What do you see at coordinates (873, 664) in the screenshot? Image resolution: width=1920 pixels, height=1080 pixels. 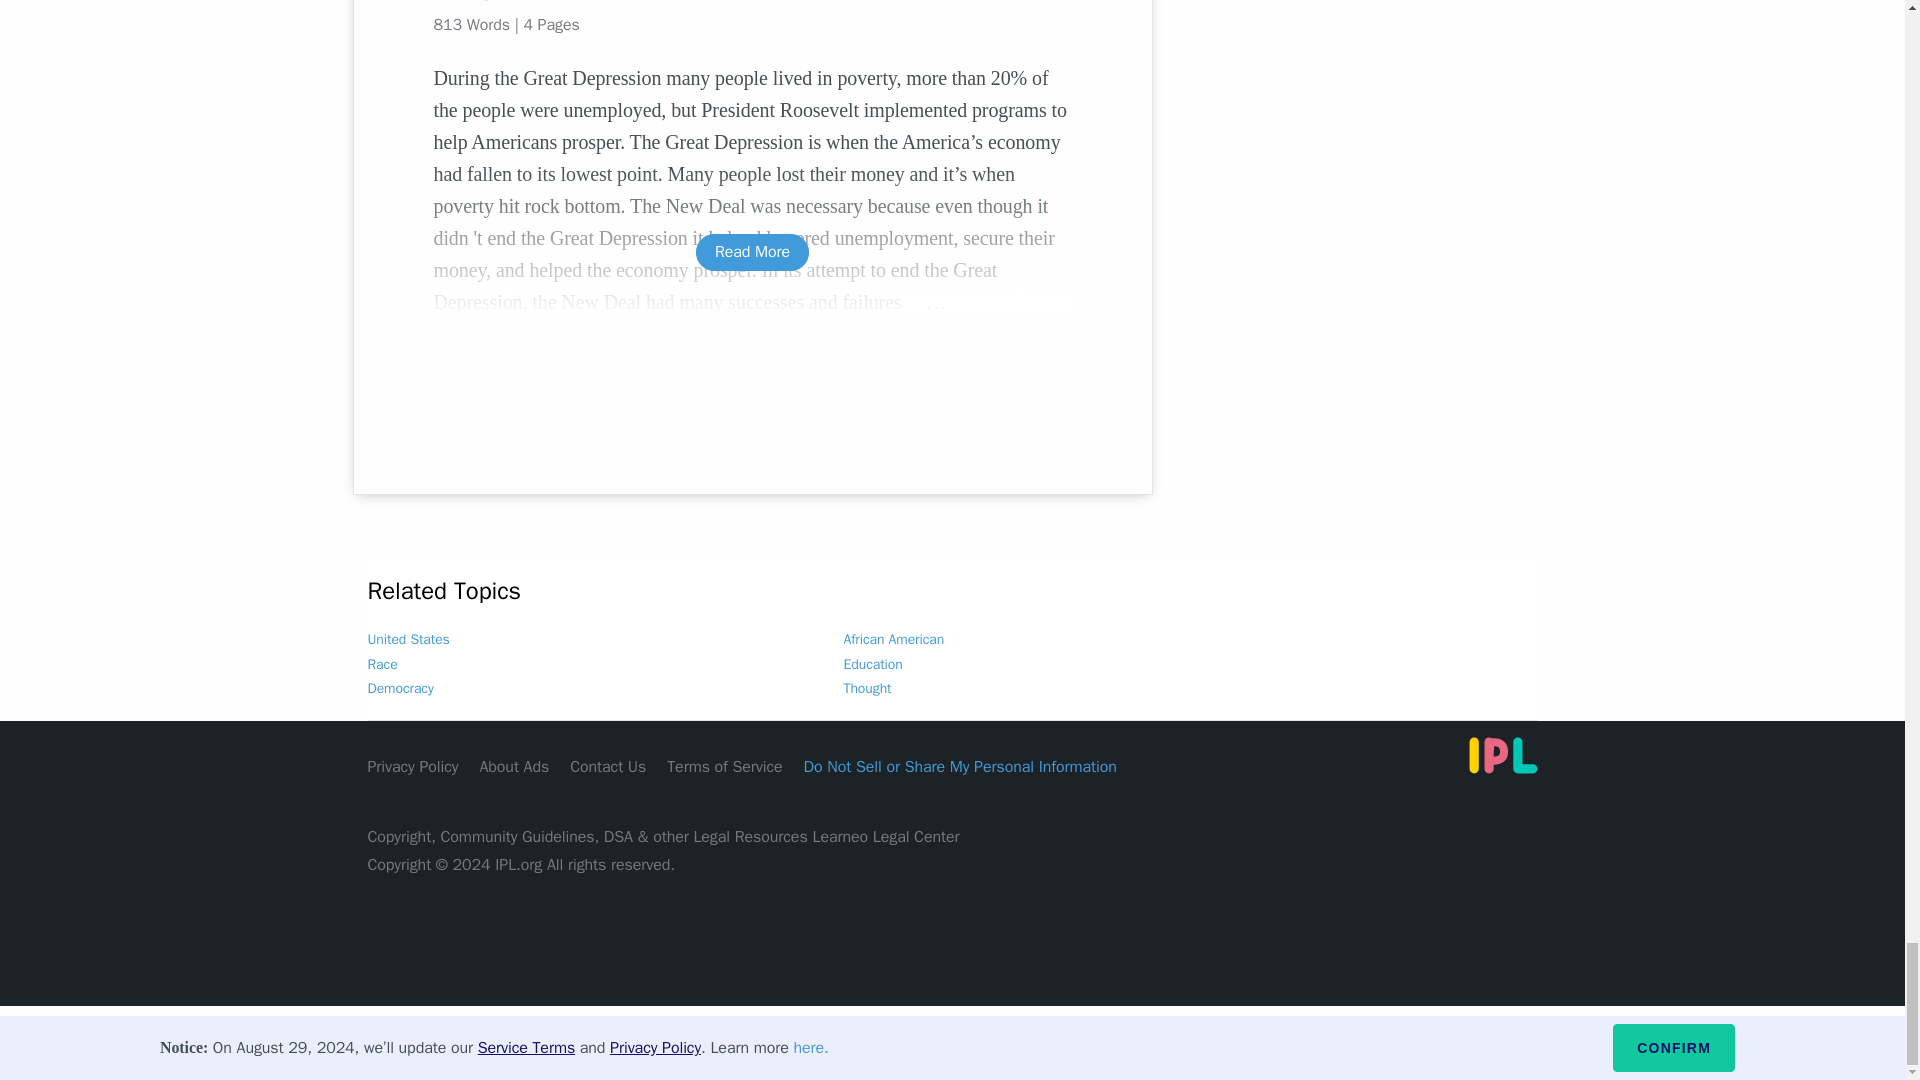 I see `Education` at bounding box center [873, 664].